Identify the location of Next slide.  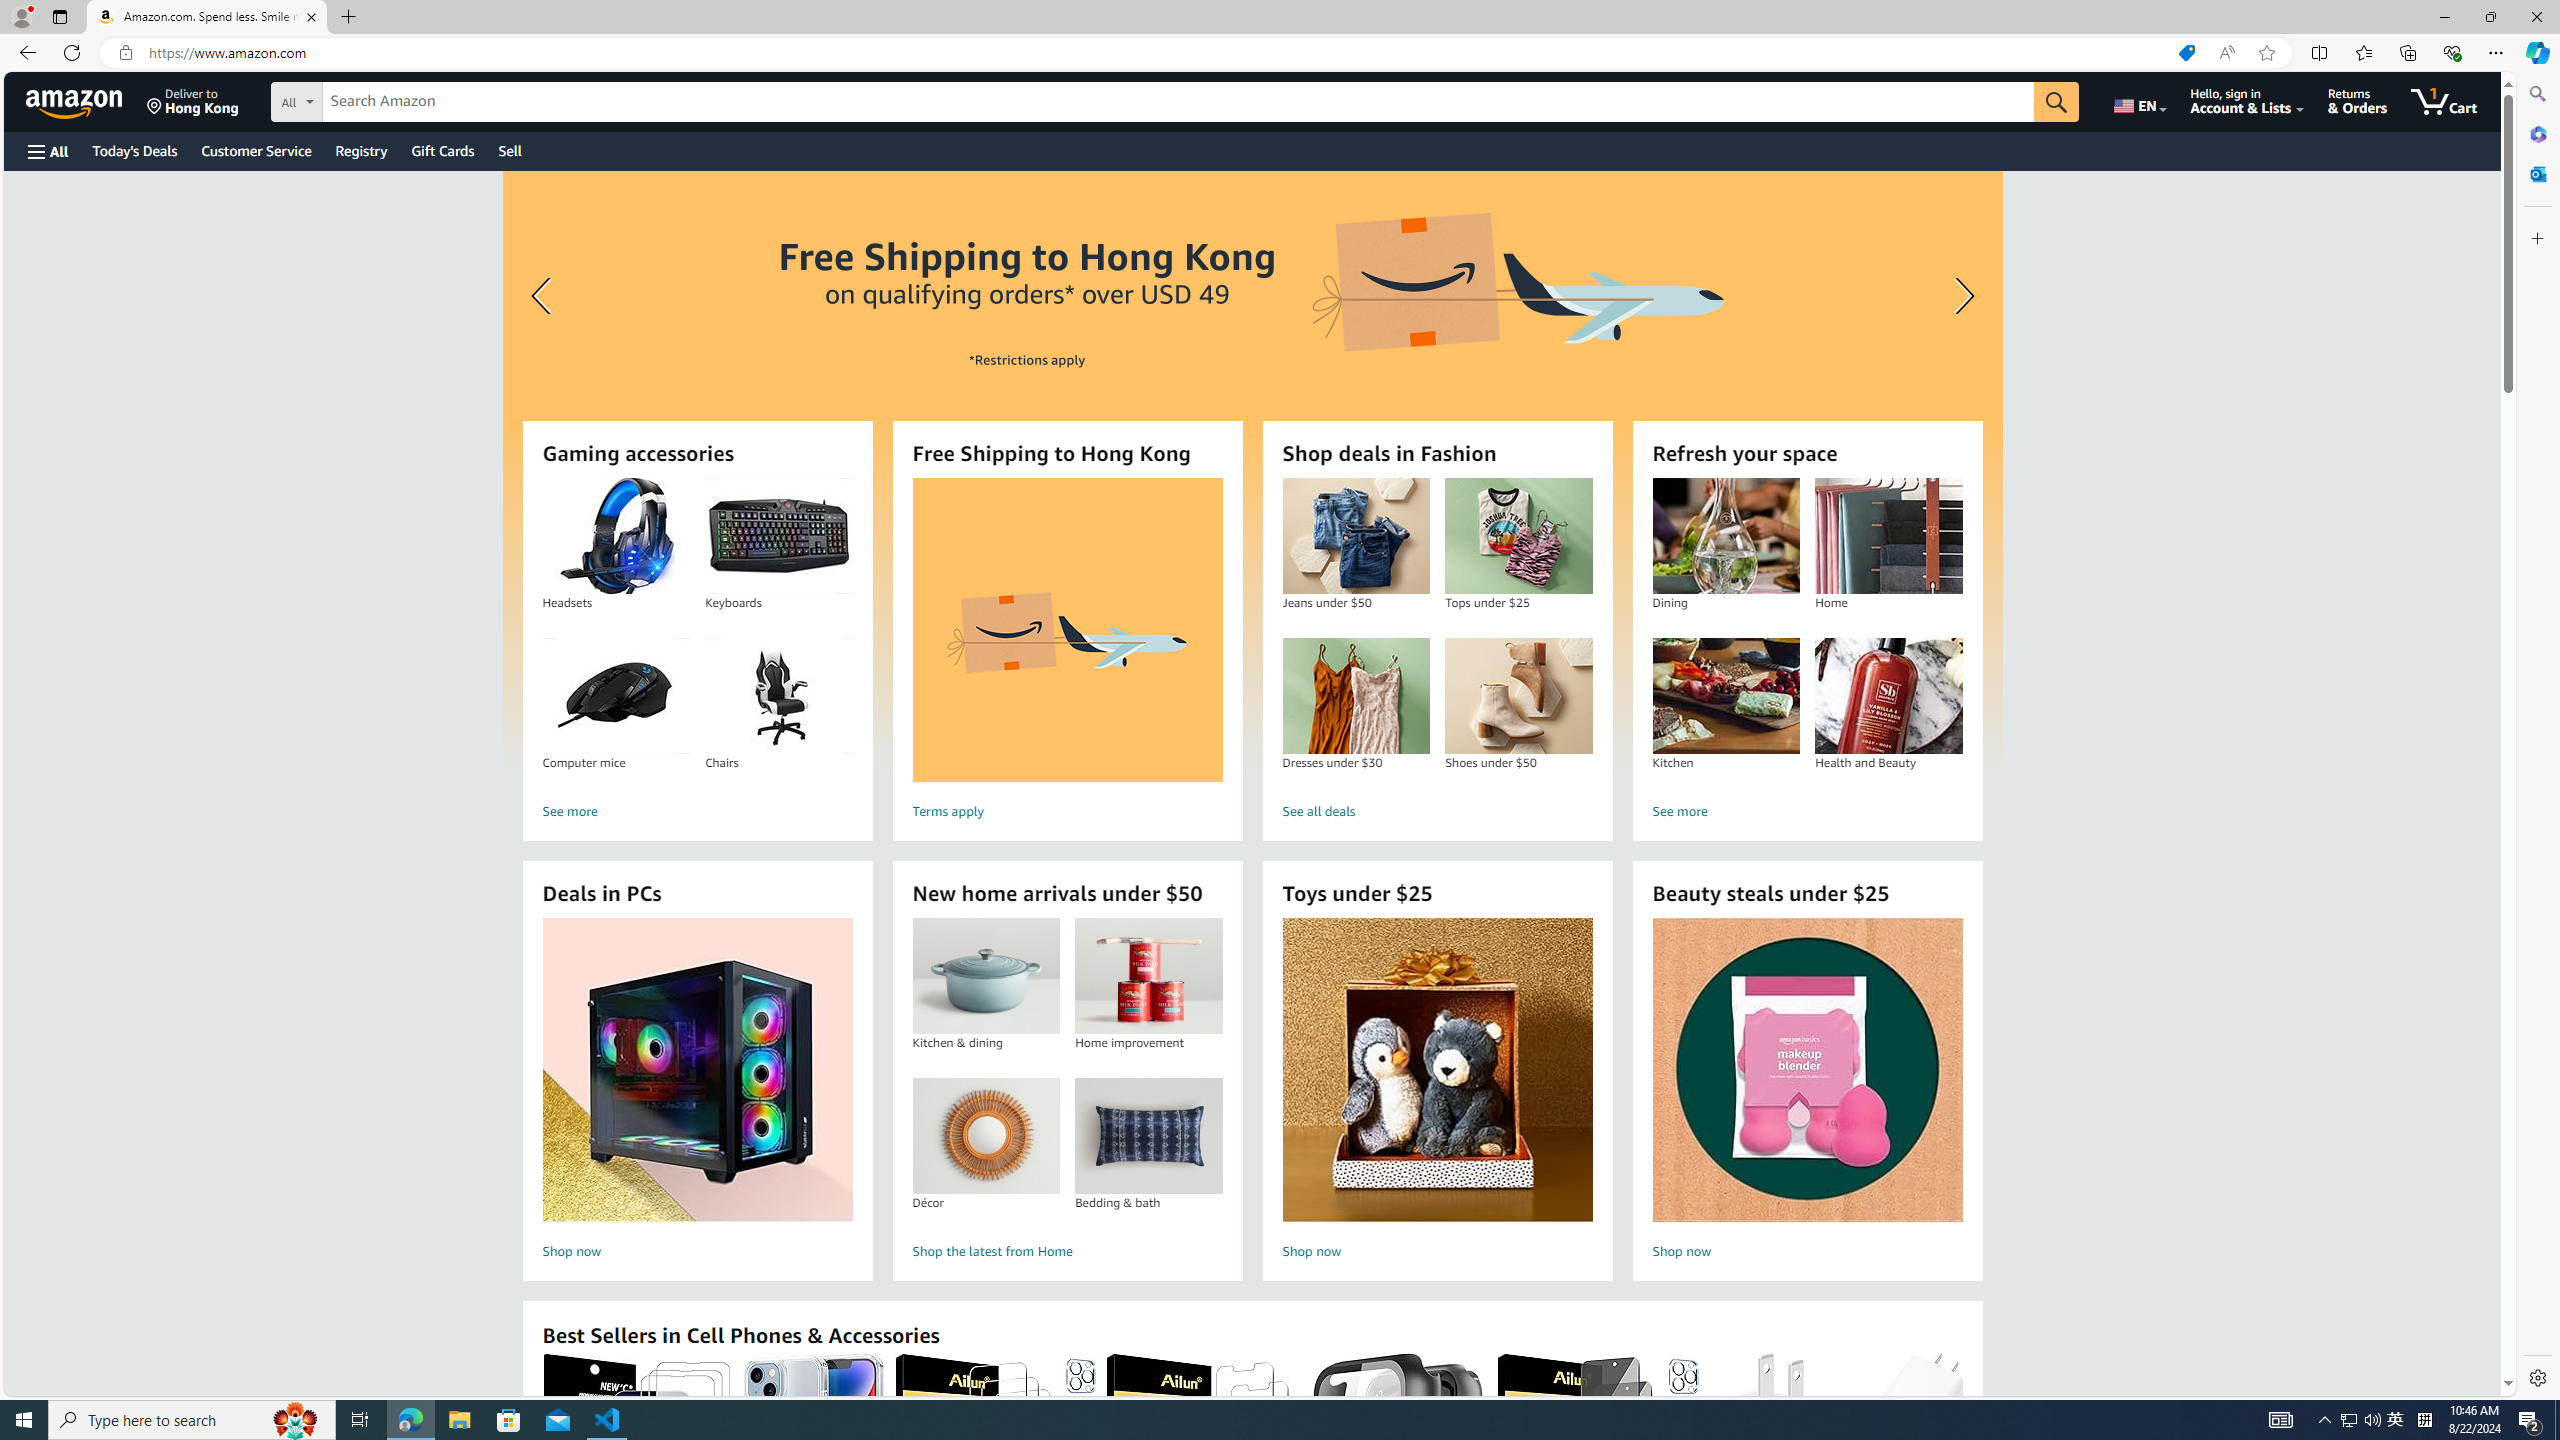
(1959, 296).